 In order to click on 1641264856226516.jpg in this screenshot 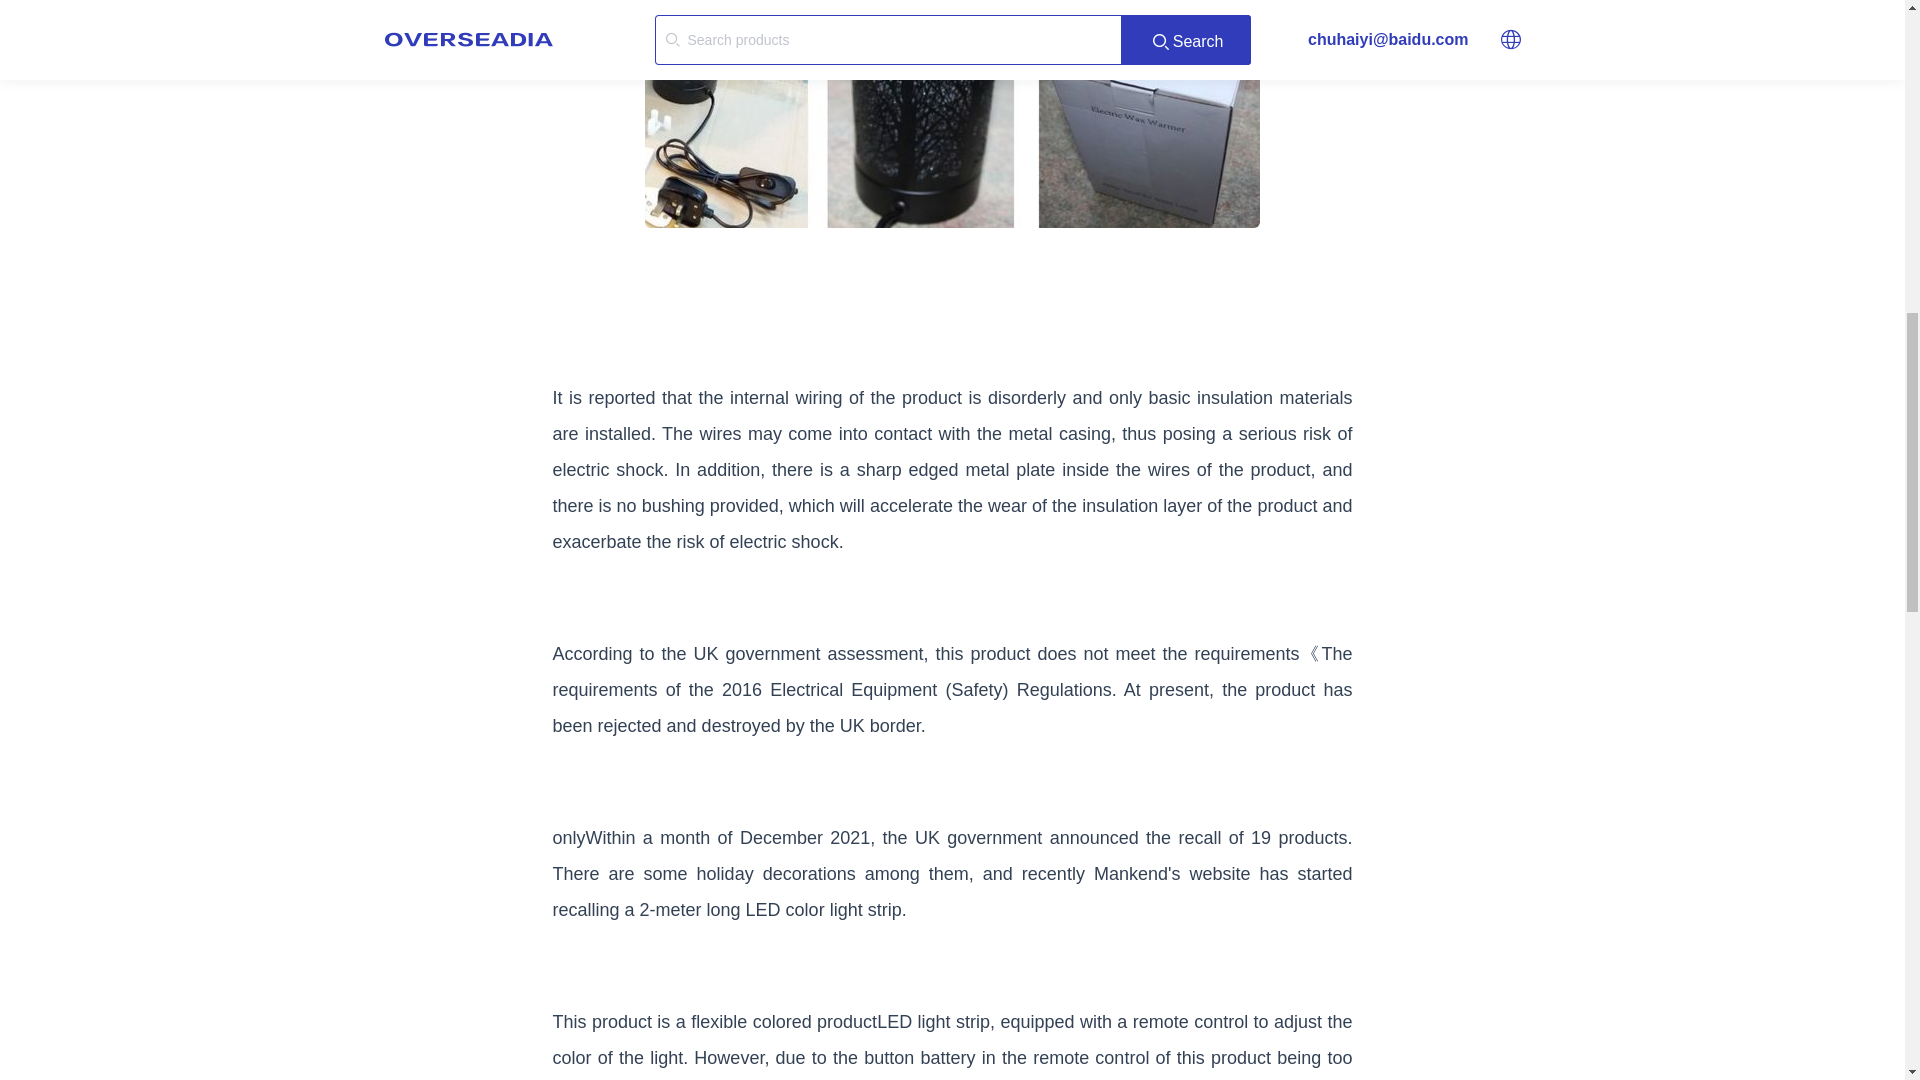, I will do `click(952, 114)`.